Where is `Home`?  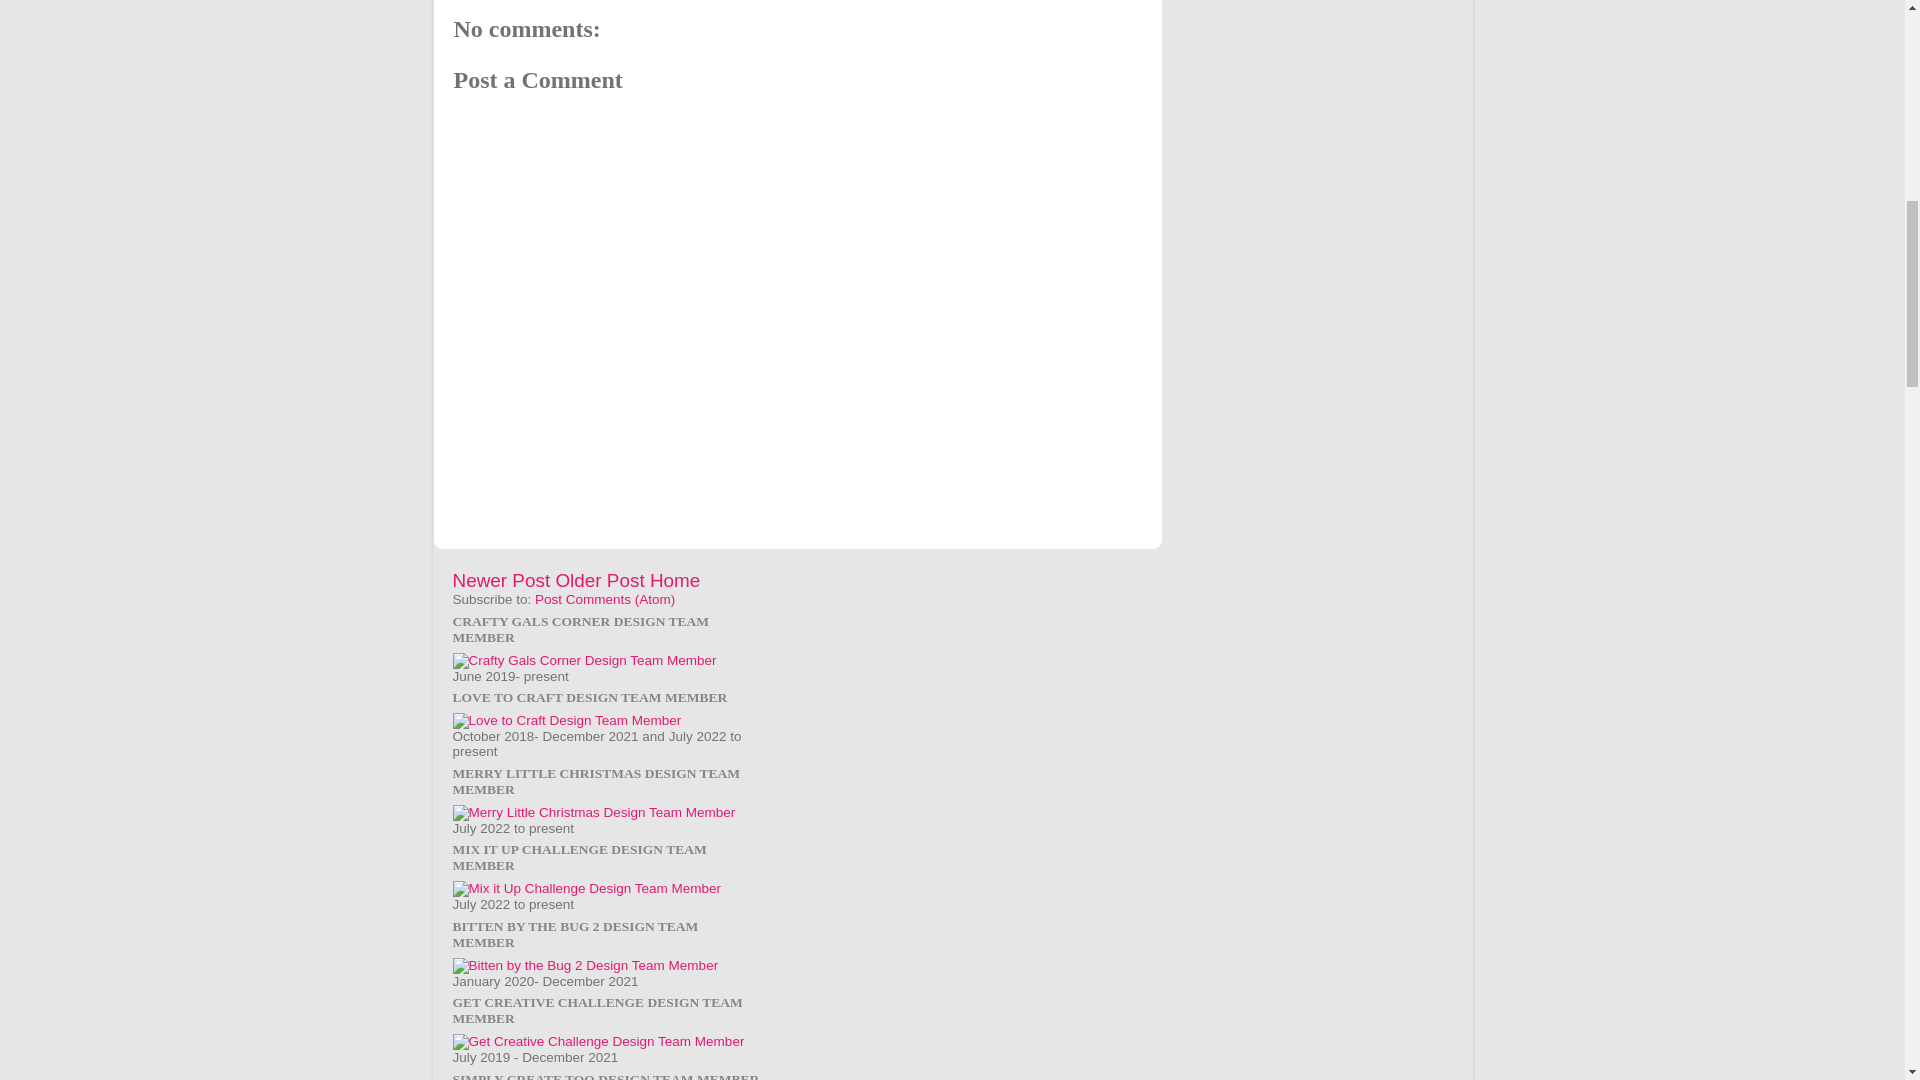 Home is located at coordinates (675, 580).